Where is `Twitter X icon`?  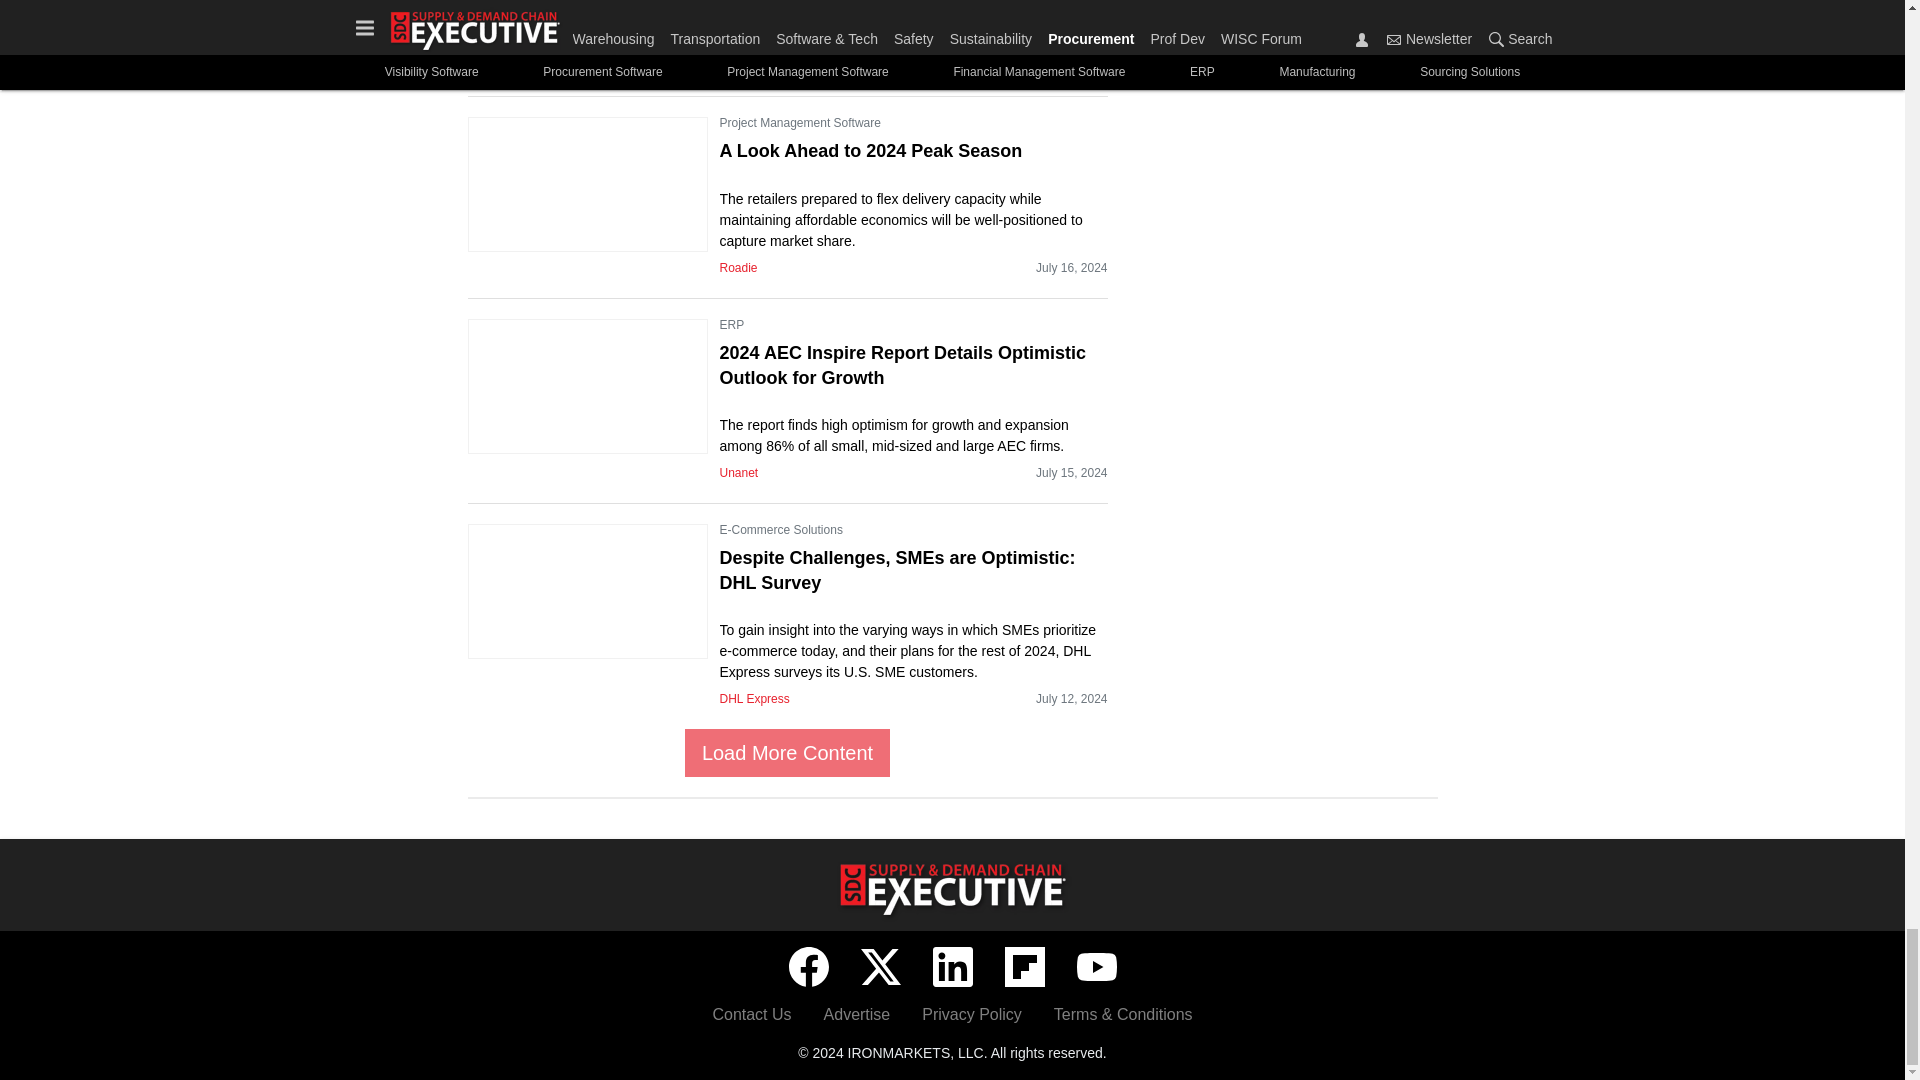
Twitter X icon is located at coordinates (880, 967).